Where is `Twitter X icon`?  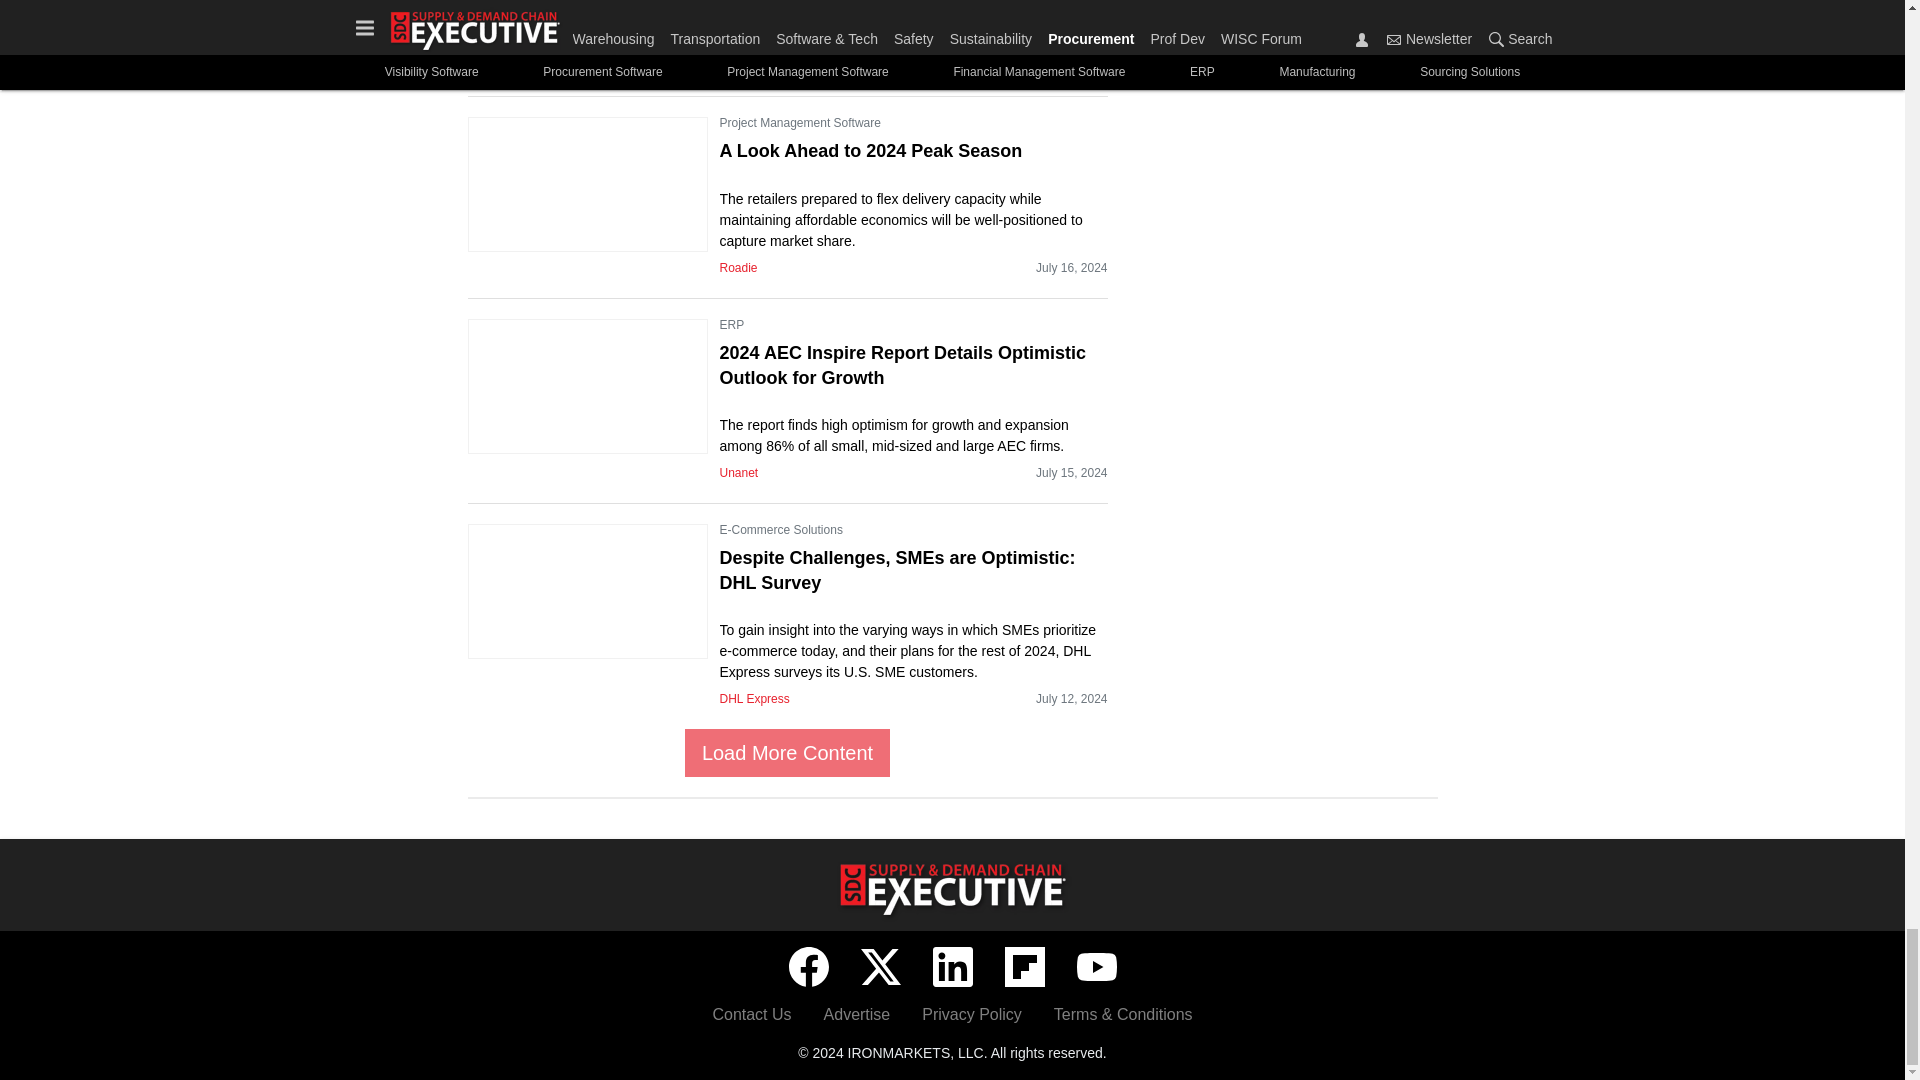
Twitter X icon is located at coordinates (880, 967).